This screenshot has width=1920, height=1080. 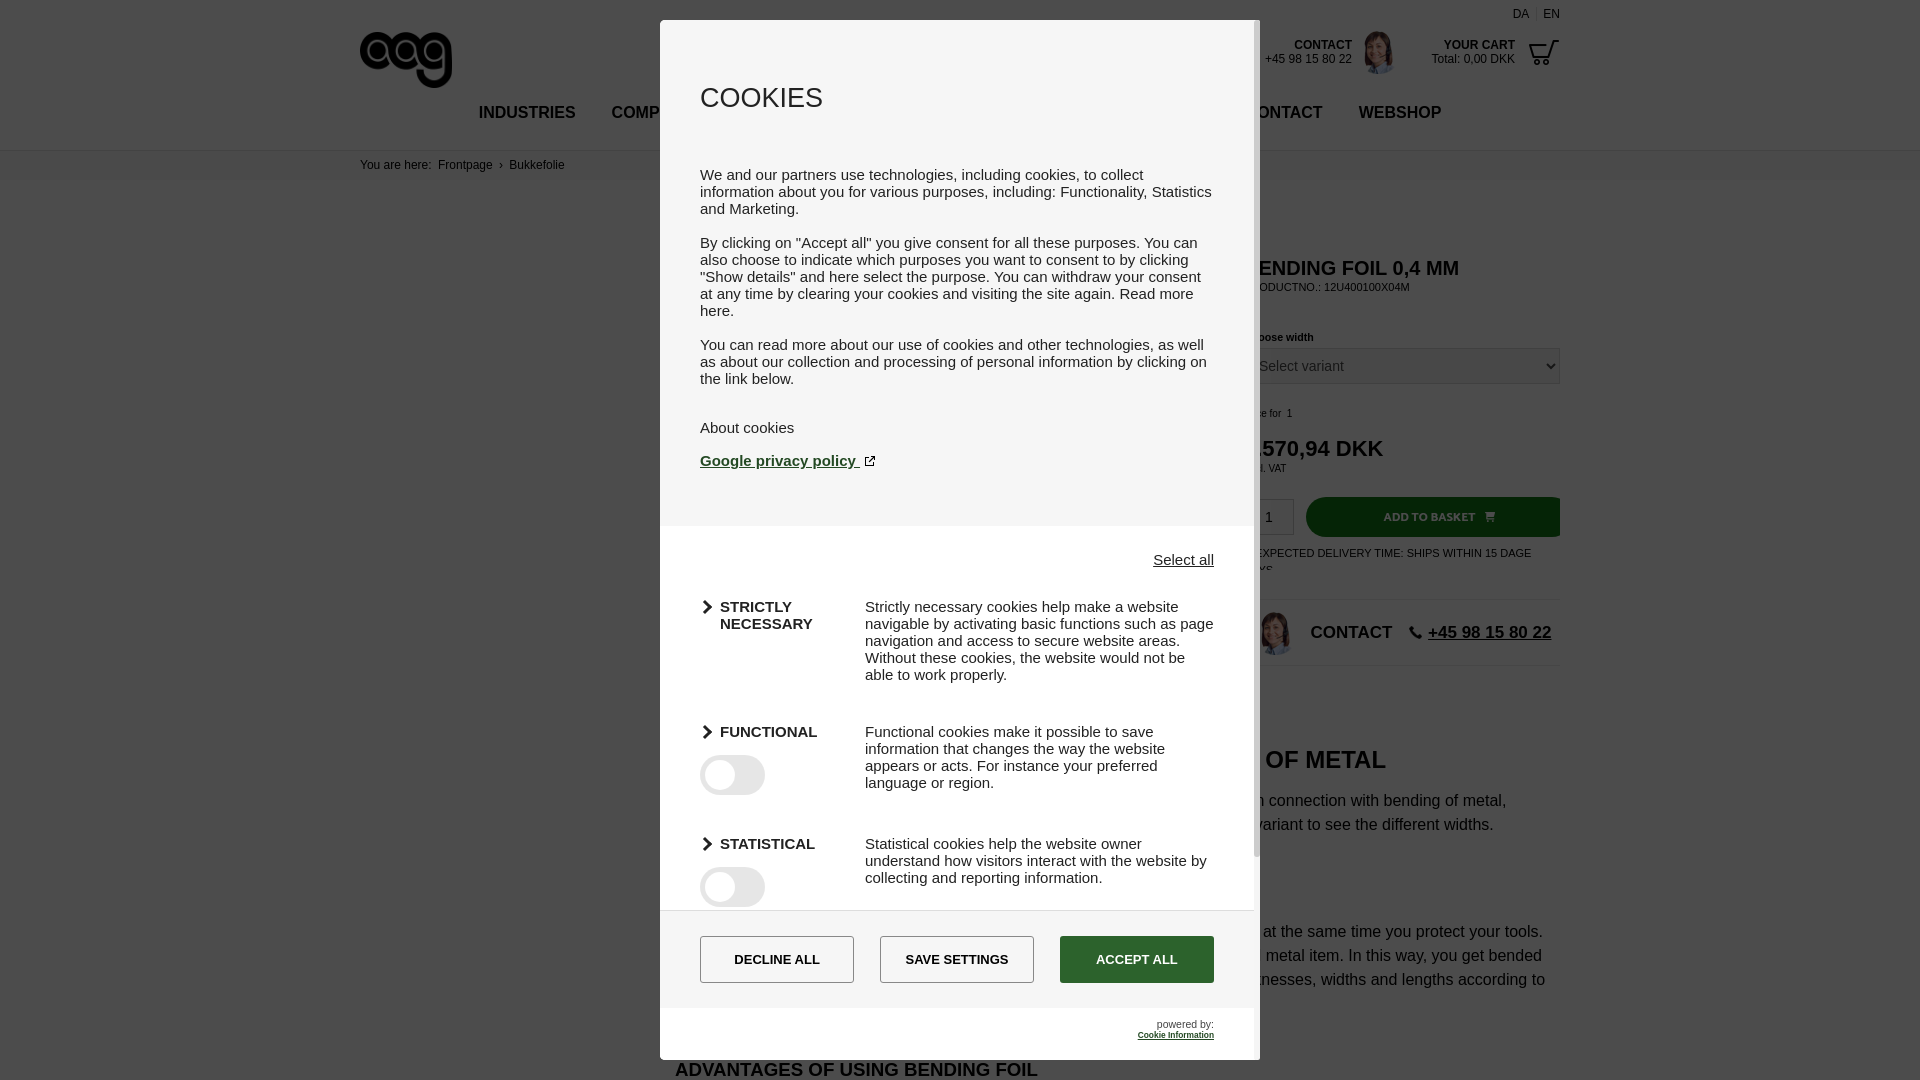 What do you see at coordinates (747, 428) in the screenshot?
I see `About cookies` at bounding box center [747, 428].